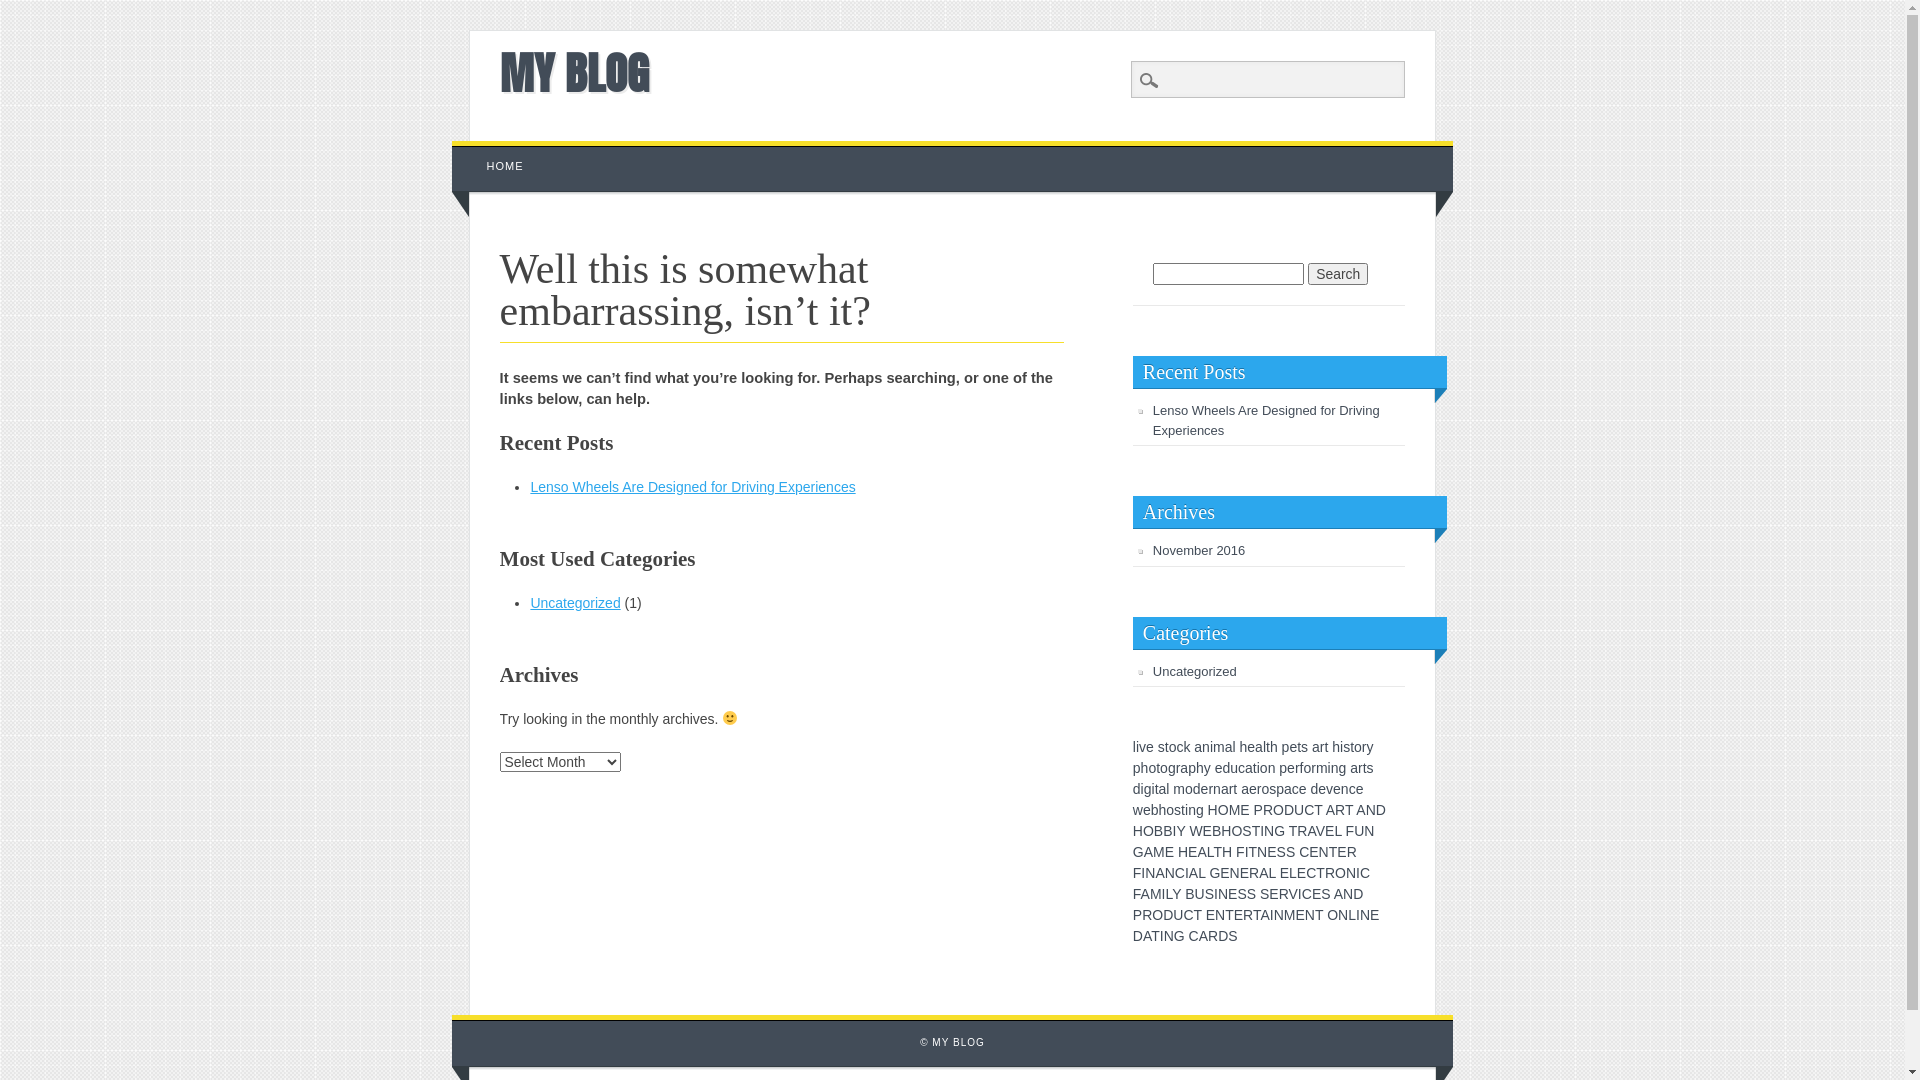 The image size is (1920, 1080). Describe the element at coordinates (1307, 894) in the screenshot. I see `C` at that location.